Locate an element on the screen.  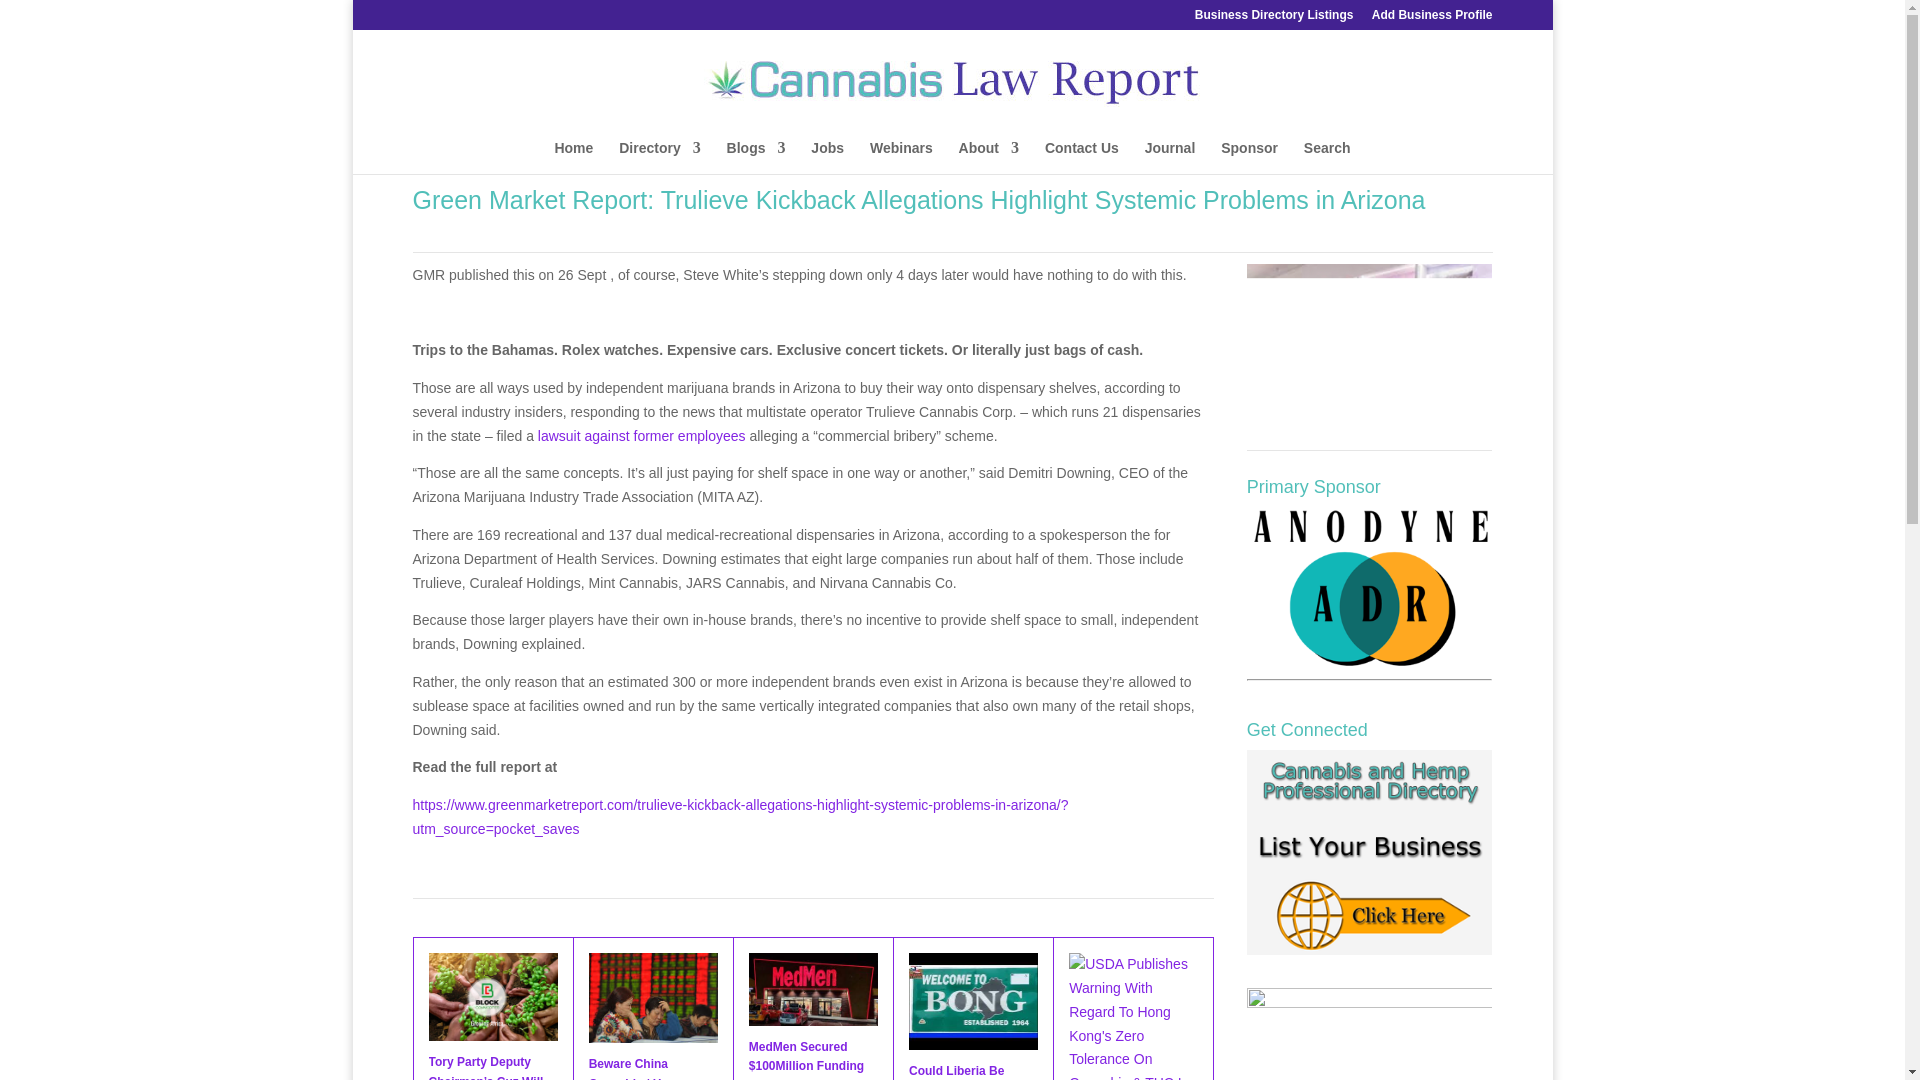
Directory is located at coordinates (659, 157).